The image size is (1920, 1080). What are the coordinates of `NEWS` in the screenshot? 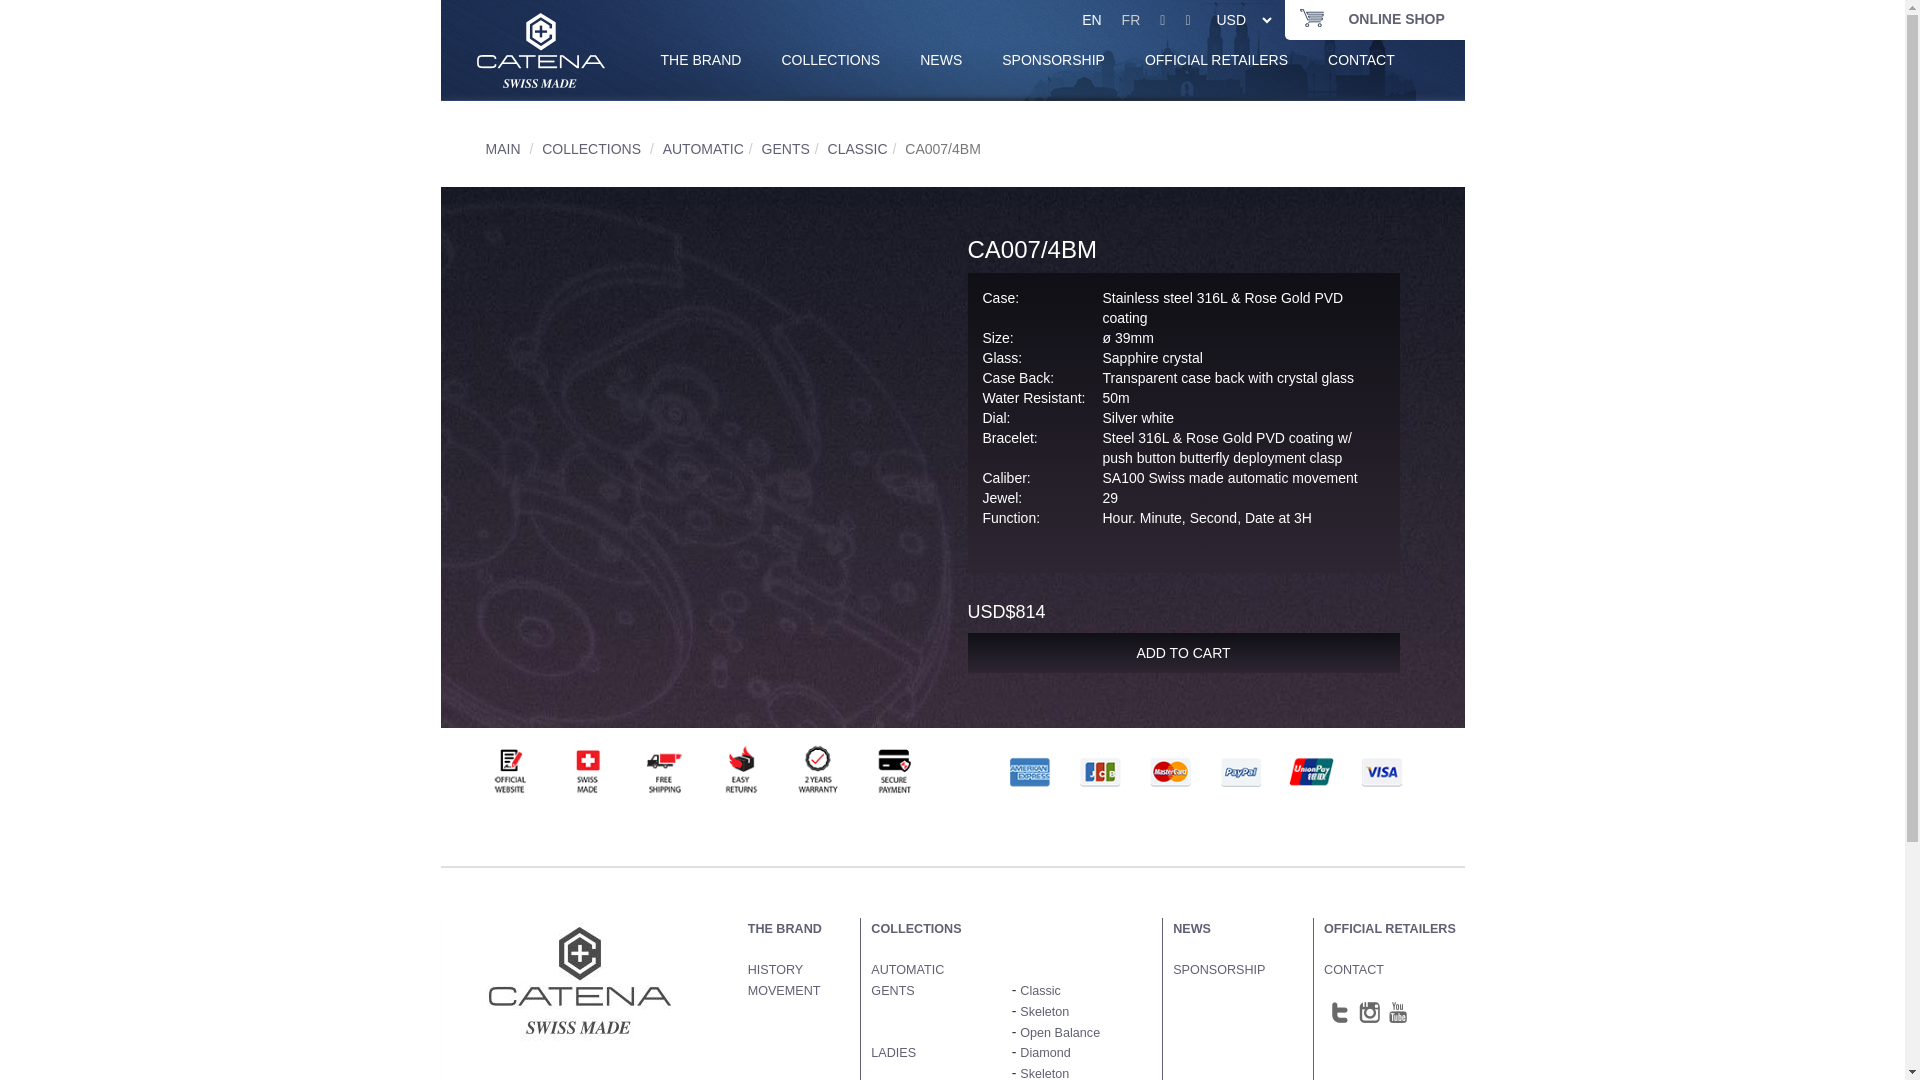 It's located at (1192, 929).